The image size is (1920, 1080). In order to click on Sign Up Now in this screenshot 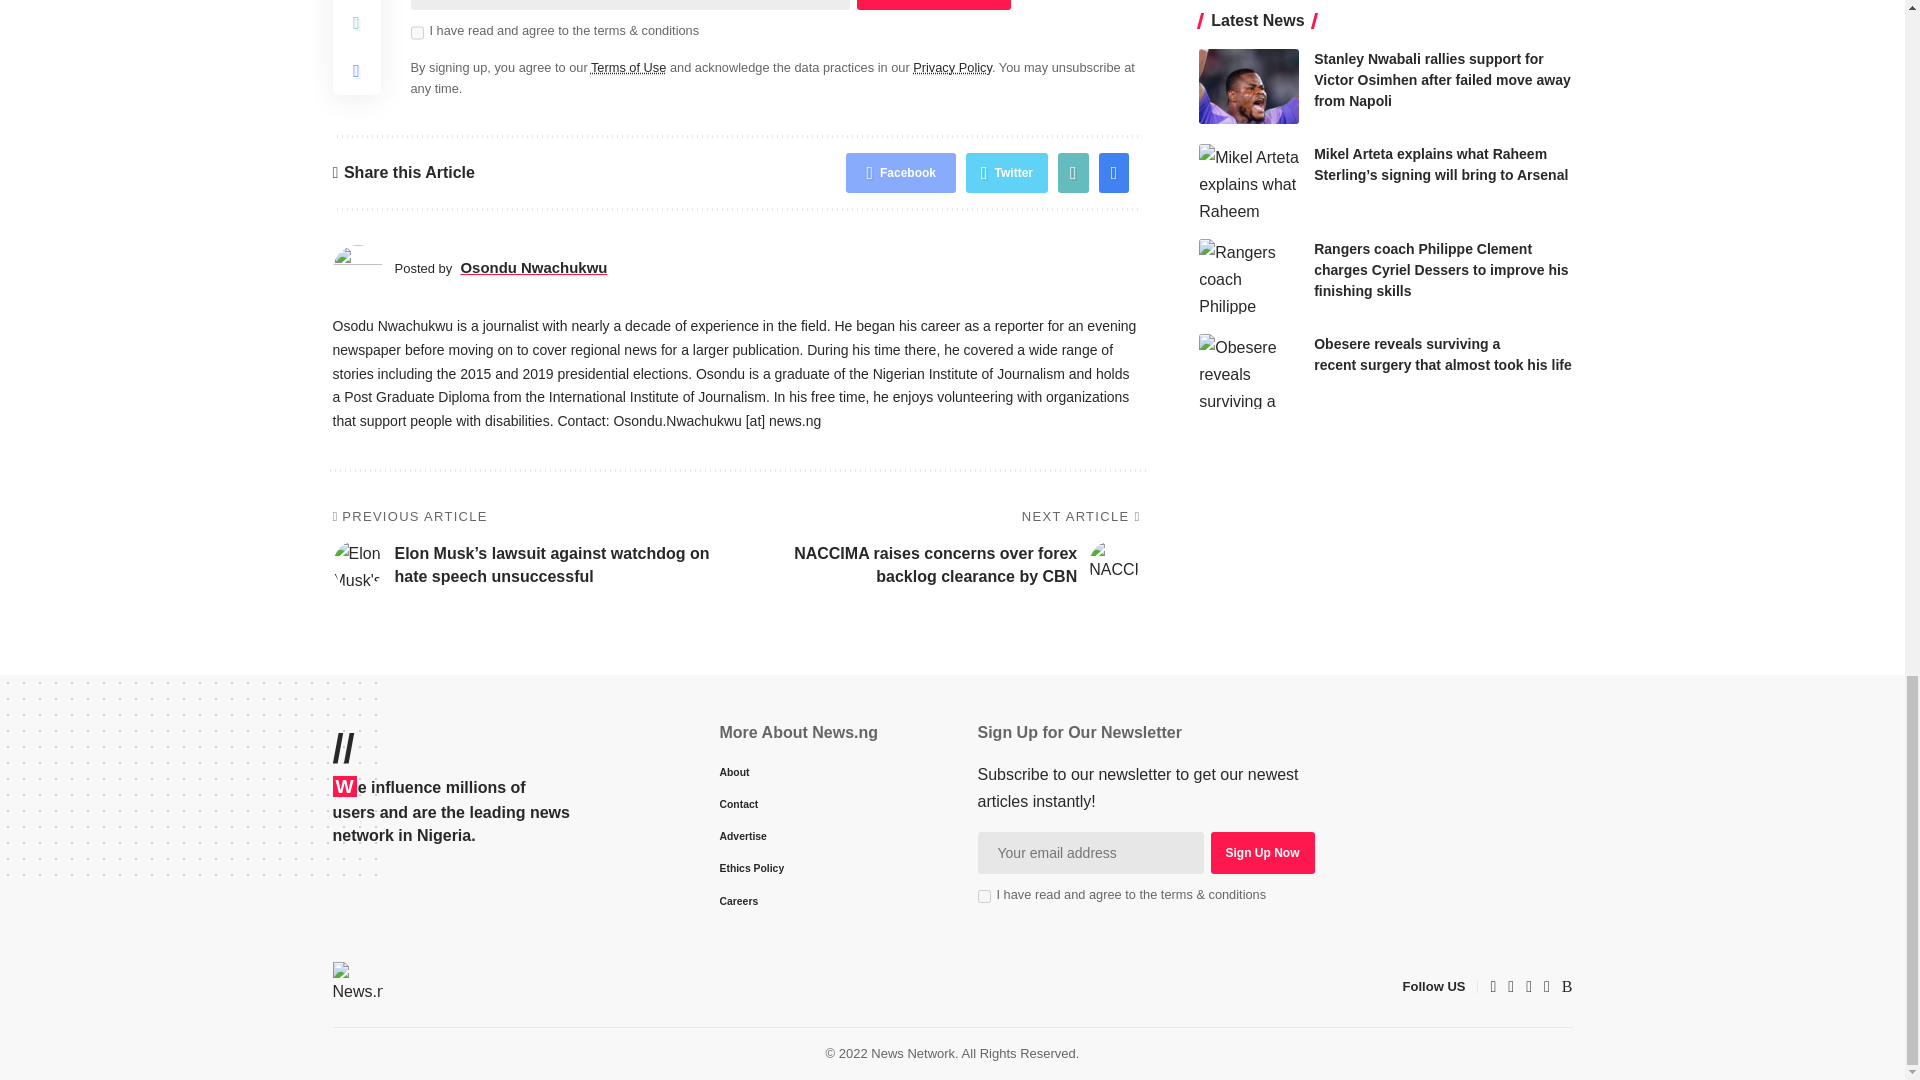, I will do `click(932, 4)`.